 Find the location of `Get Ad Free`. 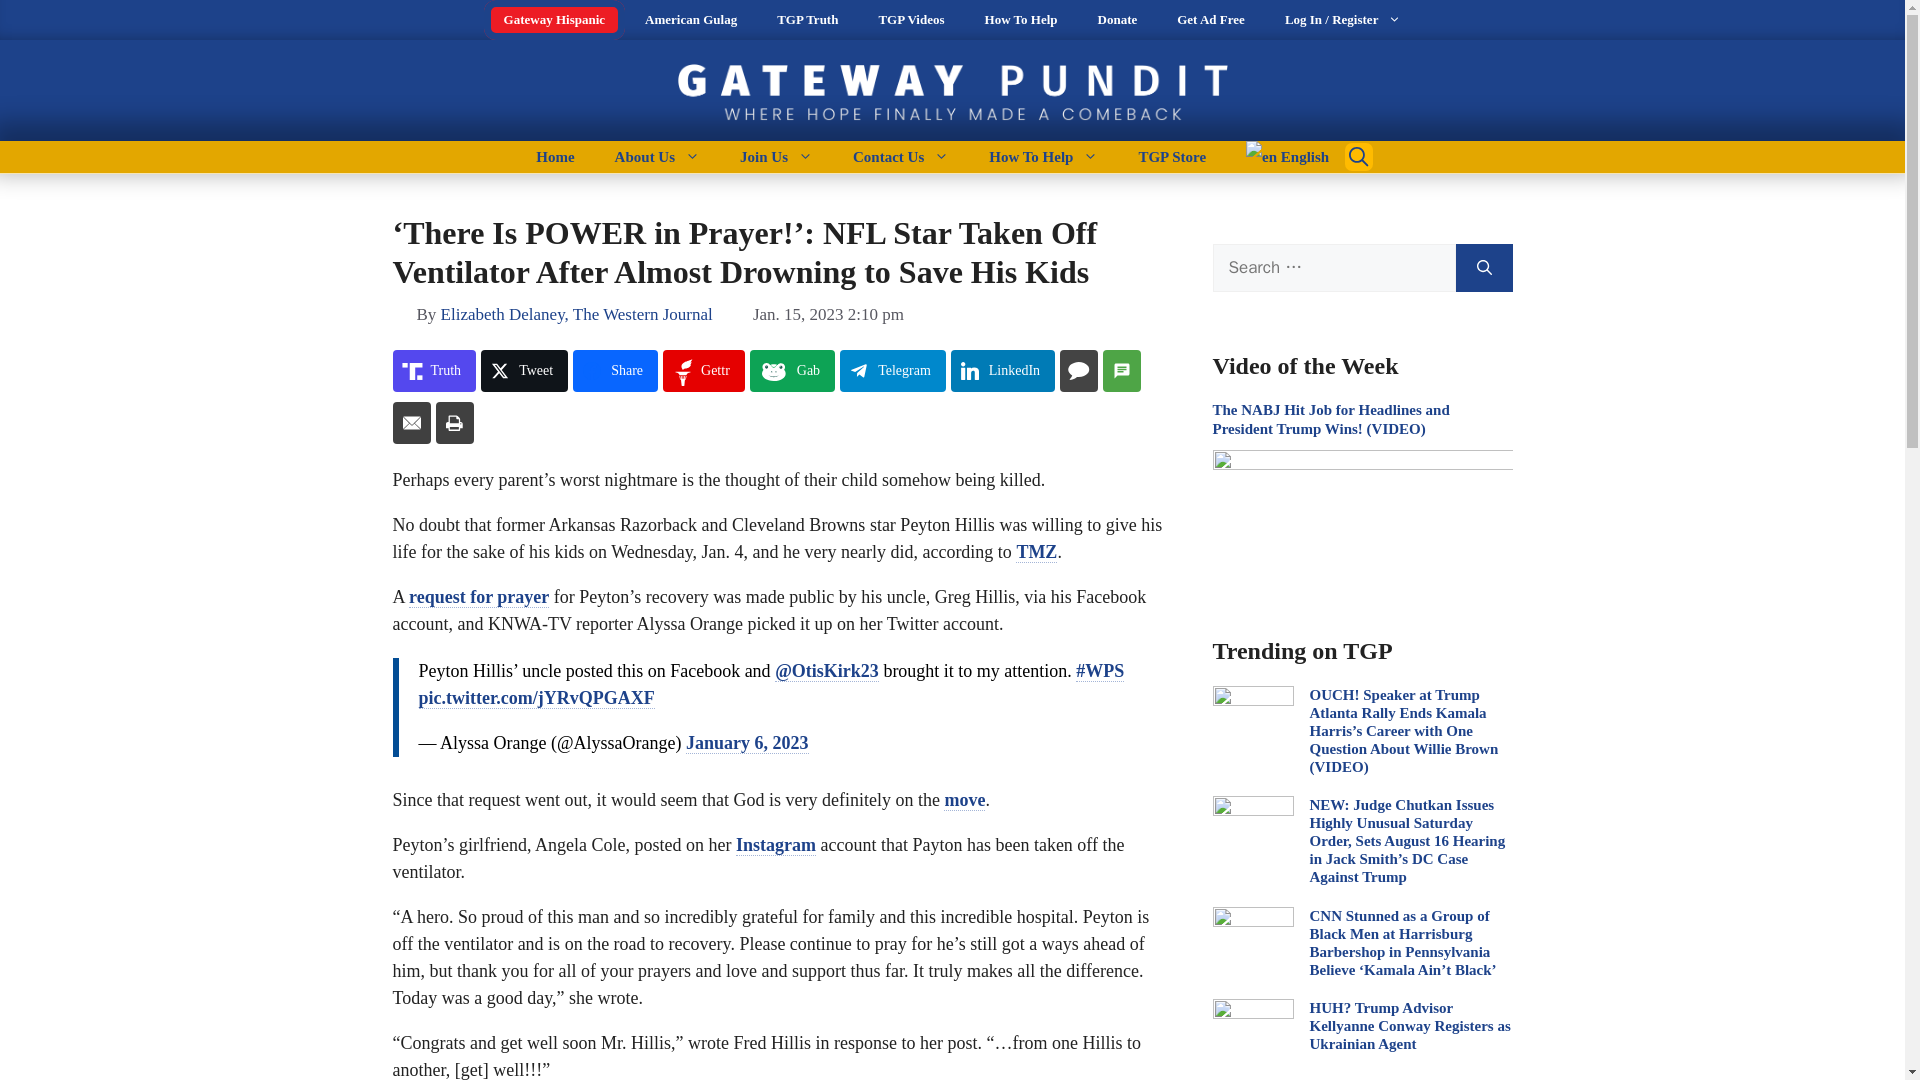

Get Ad Free is located at coordinates (1211, 20).